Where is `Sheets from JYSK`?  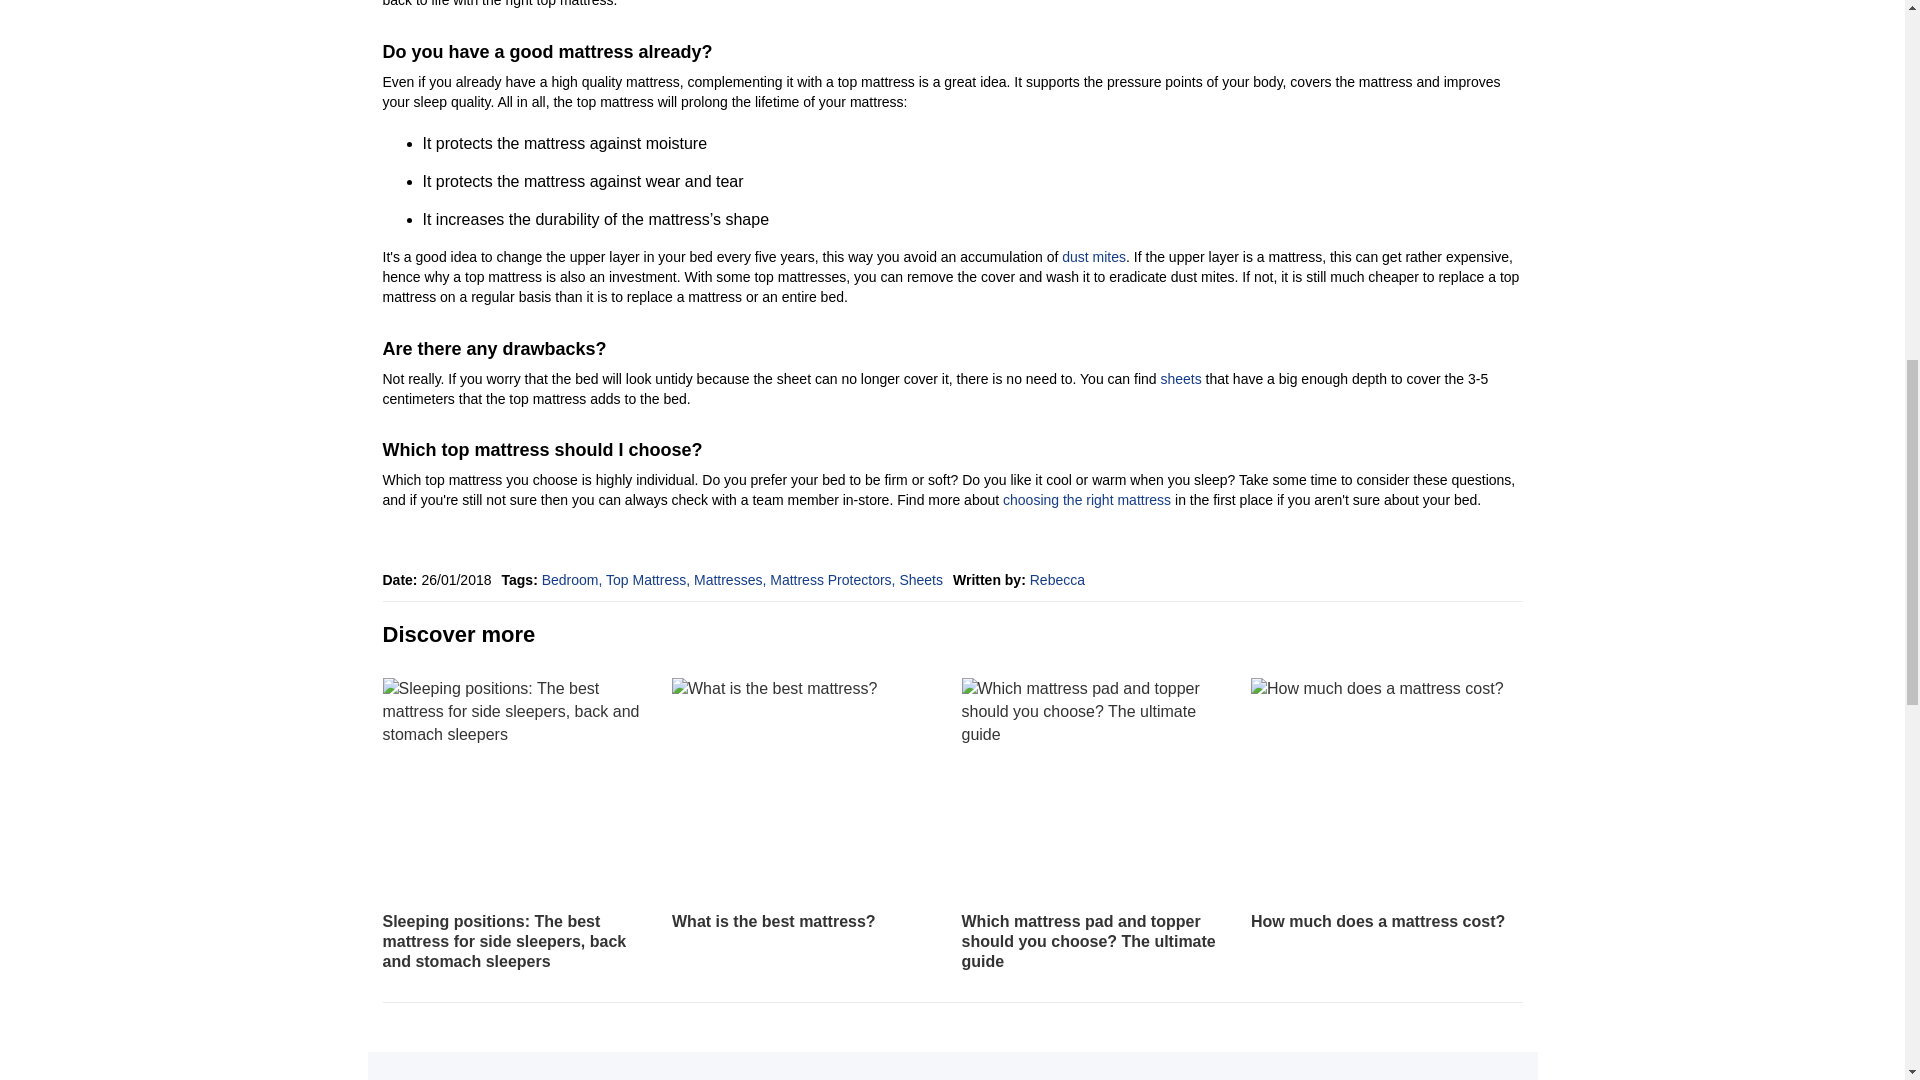 Sheets from JYSK is located at coordinates (1180, 378).